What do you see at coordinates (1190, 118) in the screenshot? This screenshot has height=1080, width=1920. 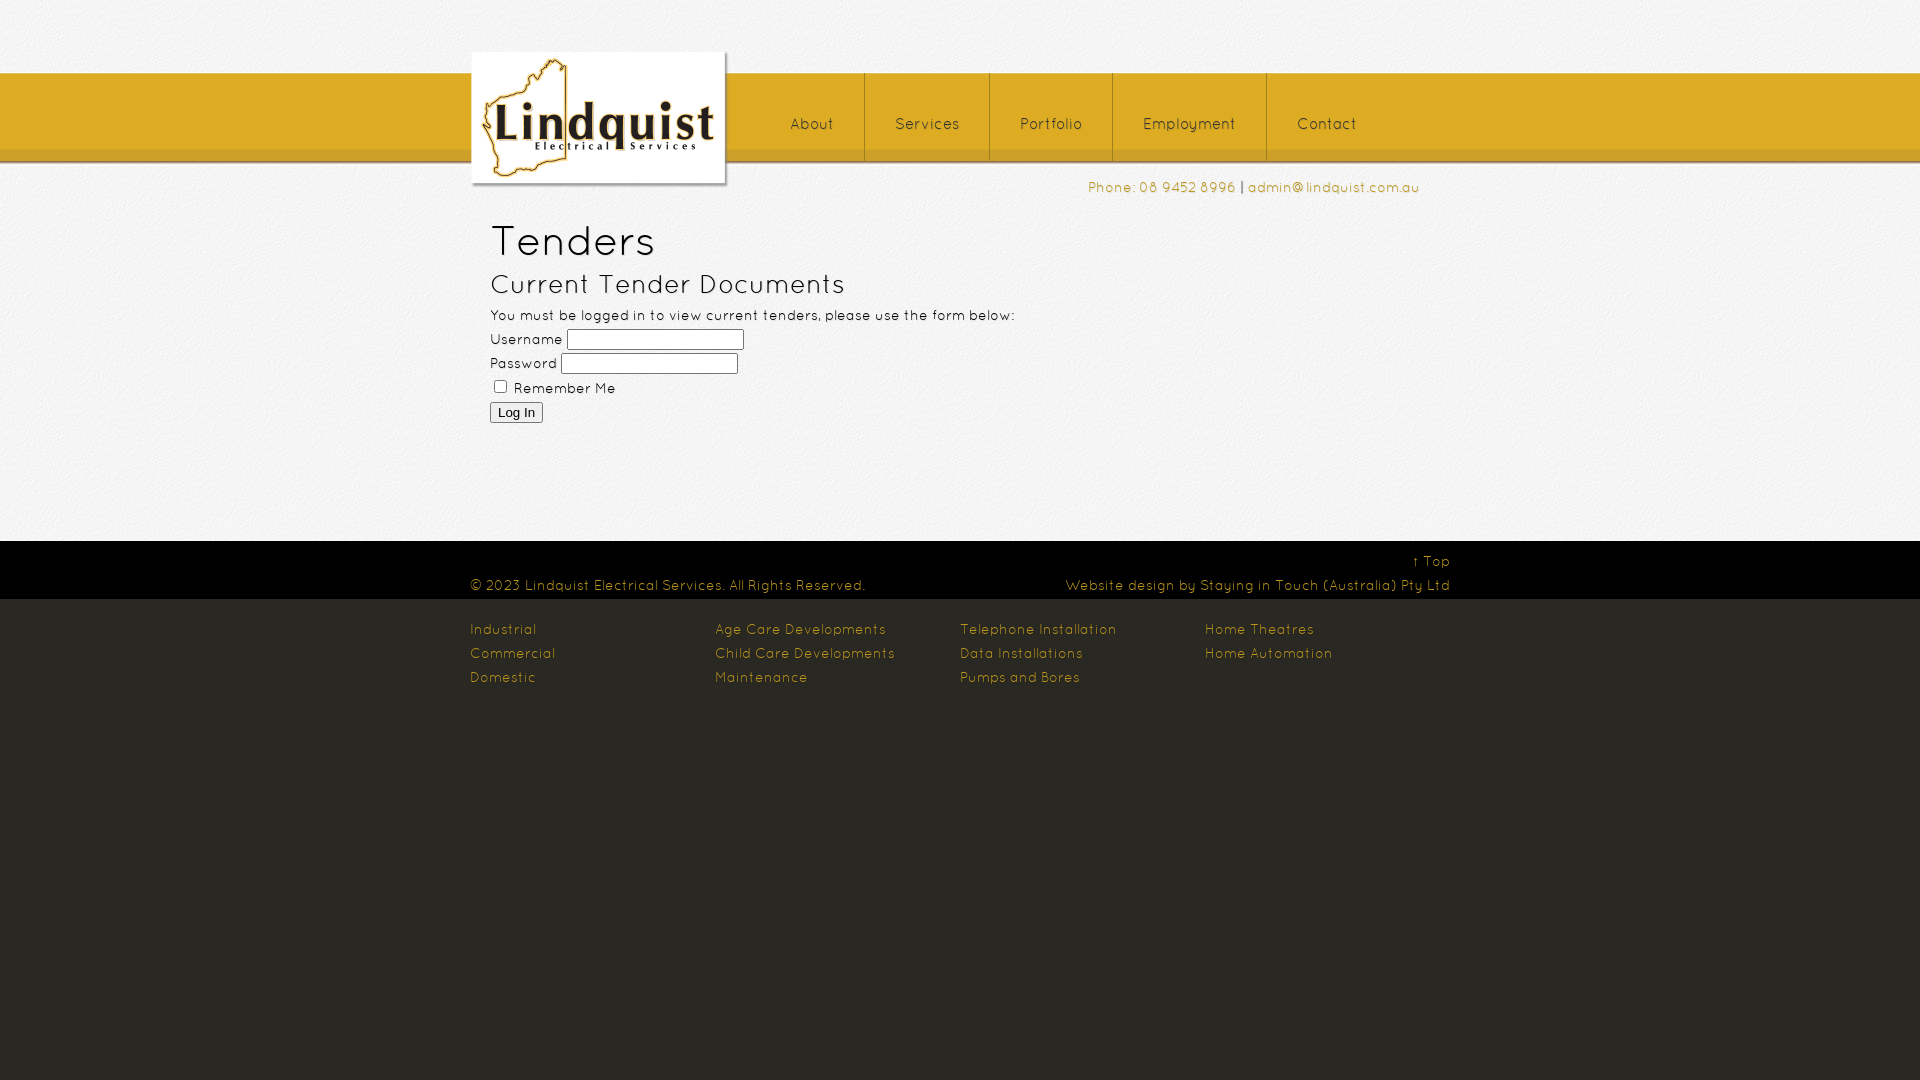 I see `Employment` at bounding box center [1190, 118].